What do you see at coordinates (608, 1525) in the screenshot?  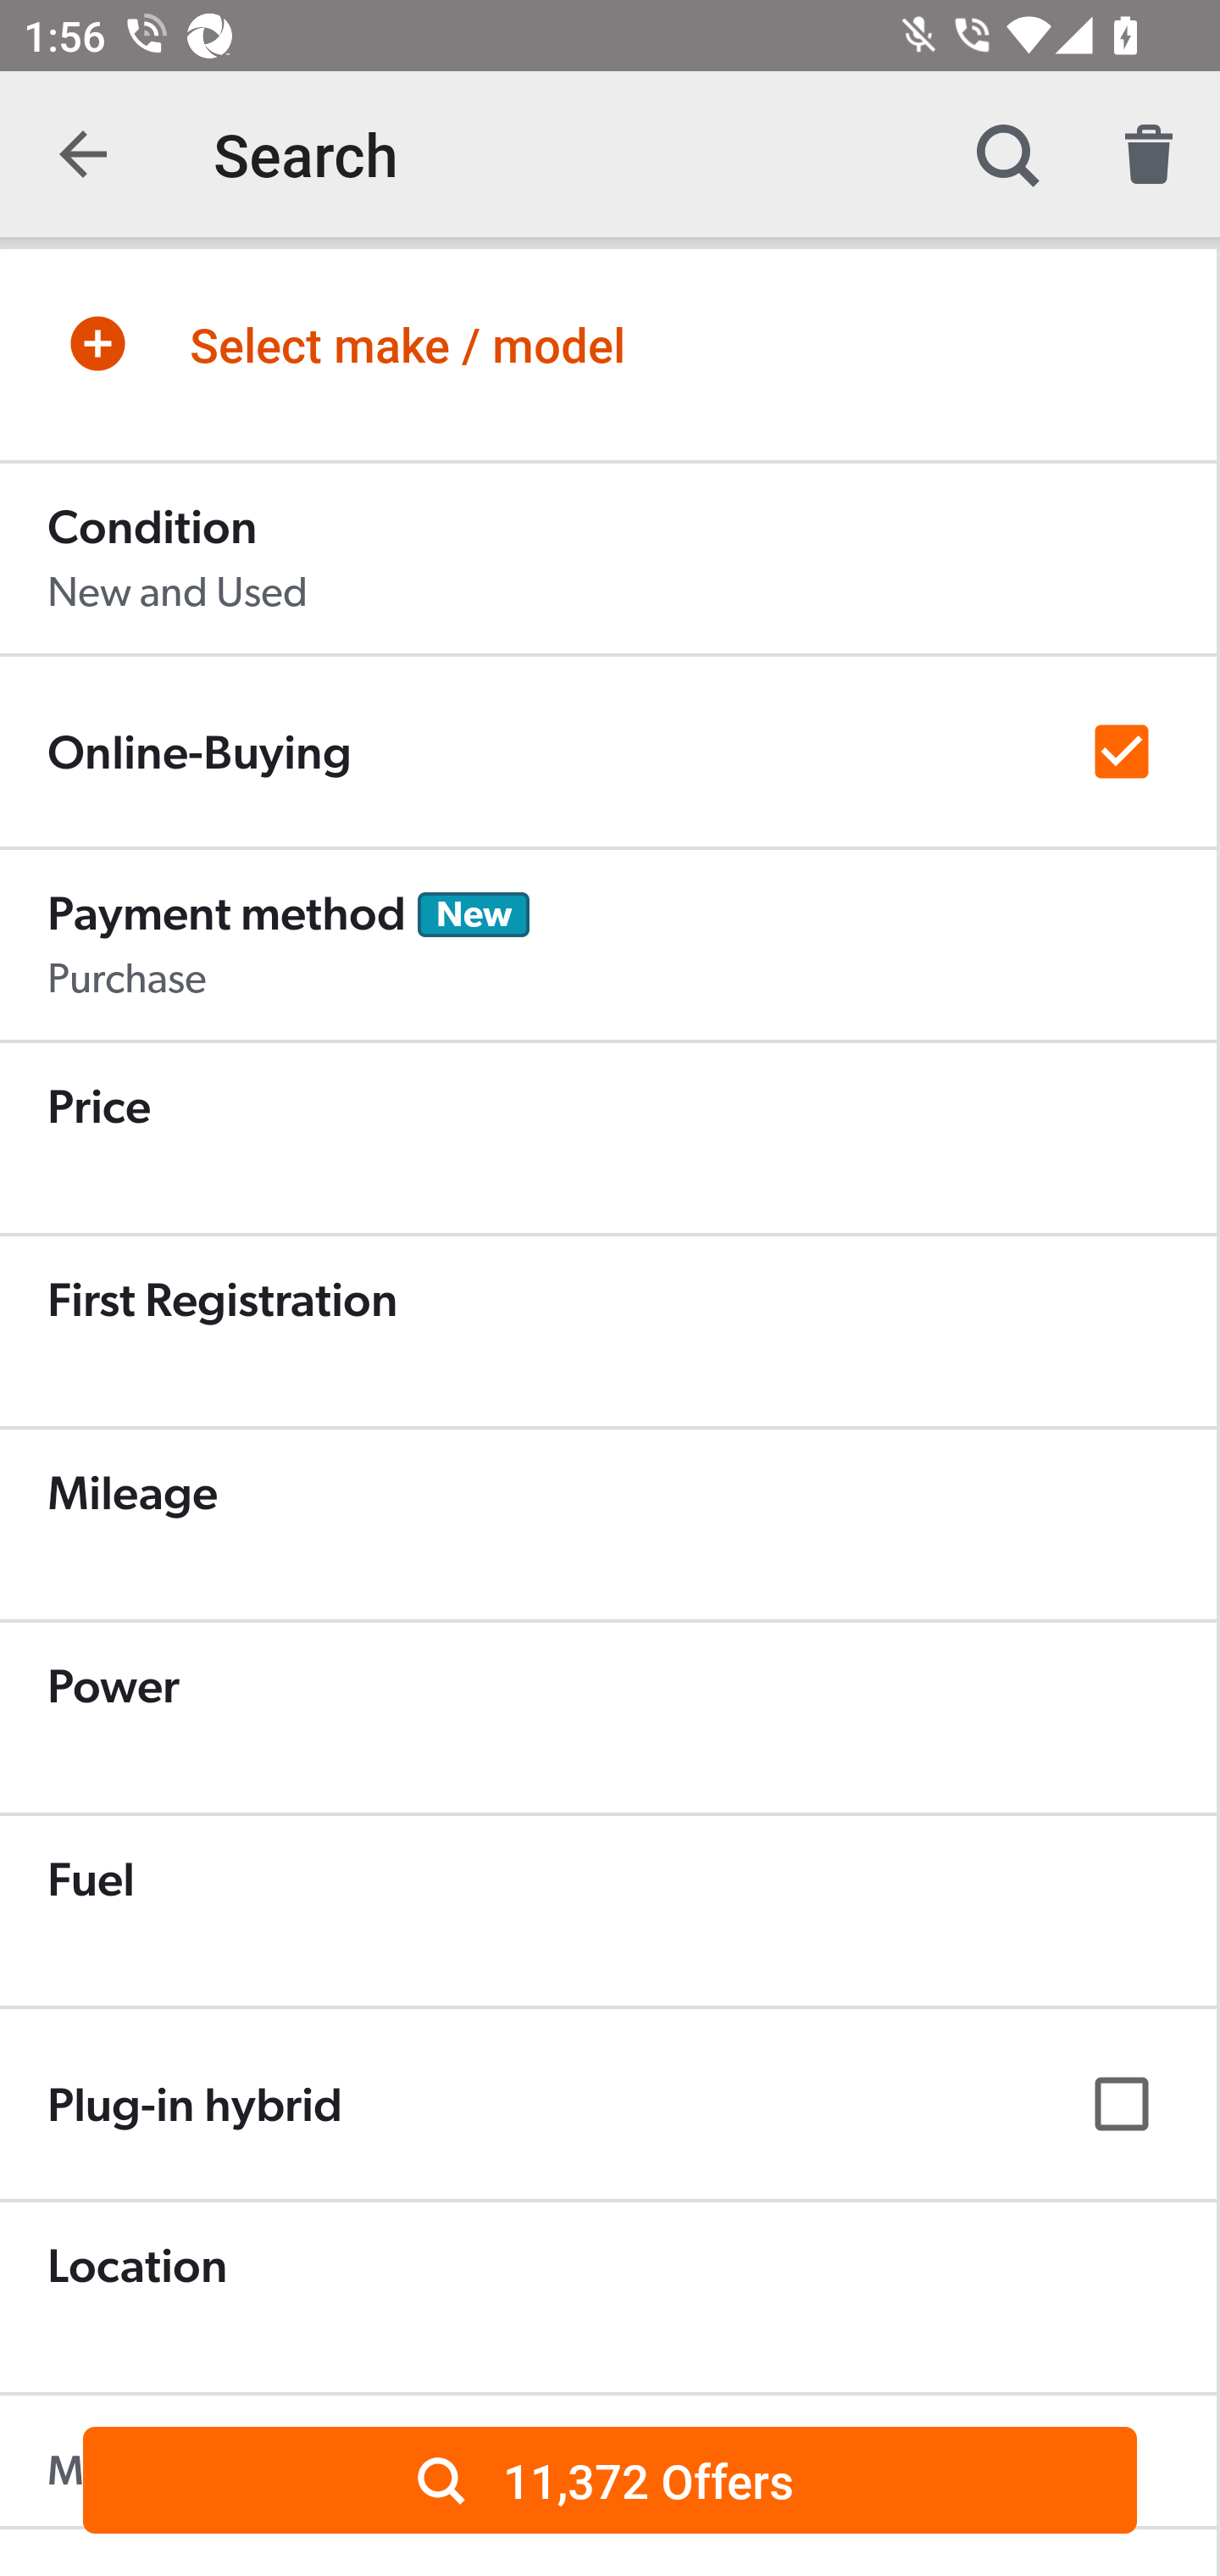 I see `Mileage` at bounding box center [608, 1525].